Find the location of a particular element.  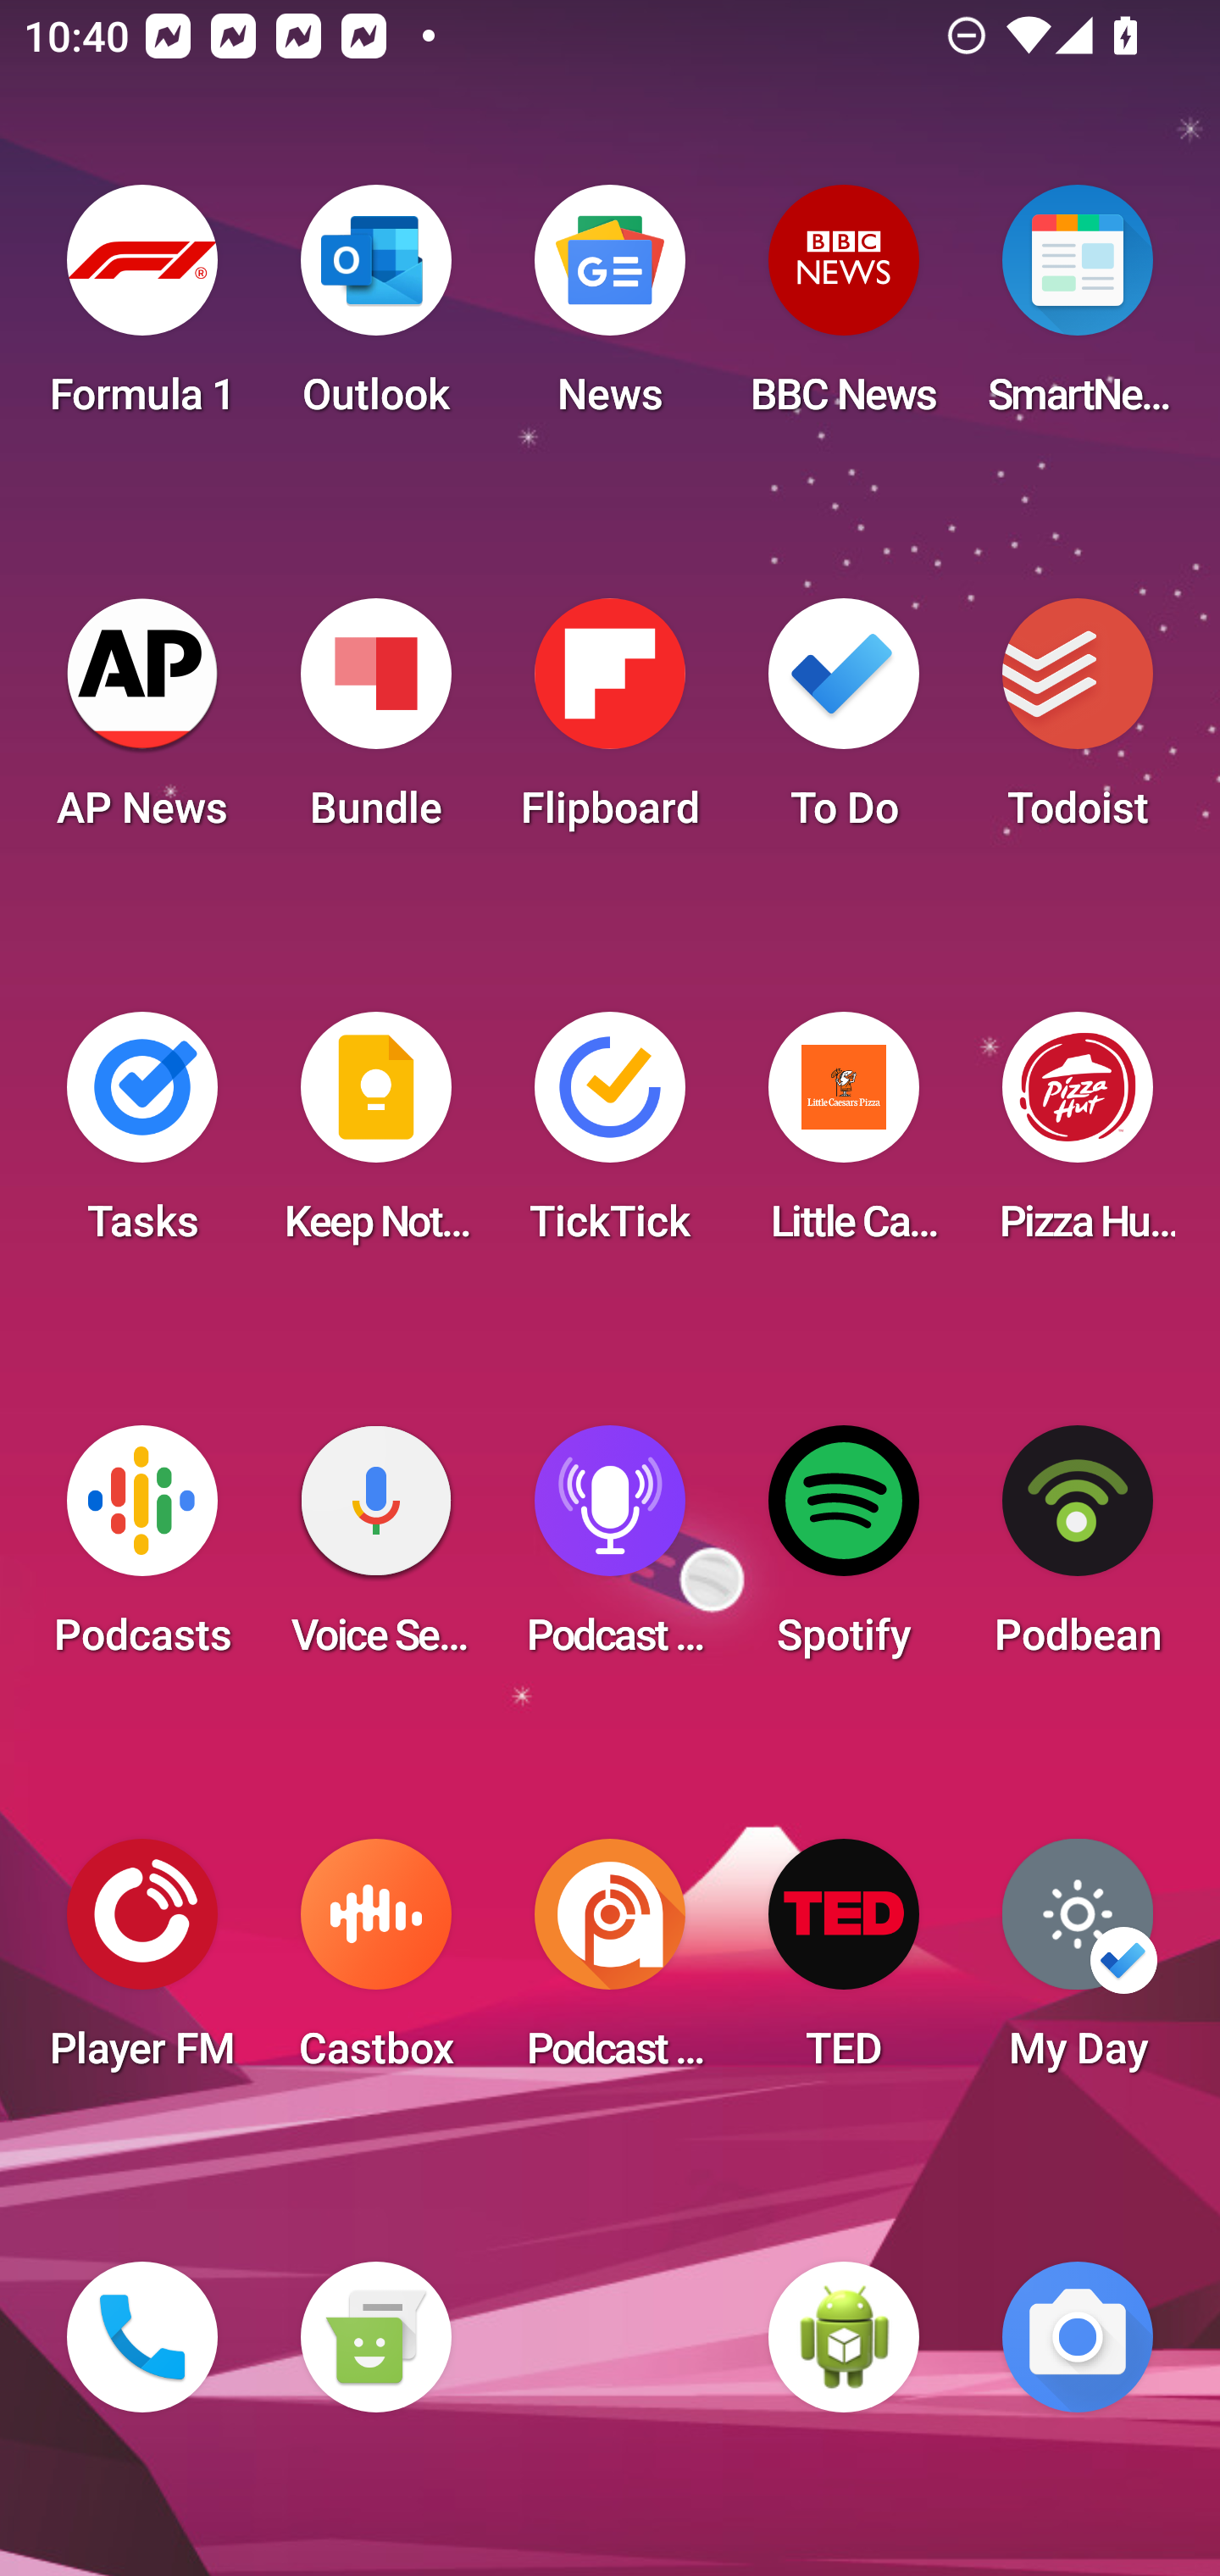

To Do is located at coordinates (844, 724).